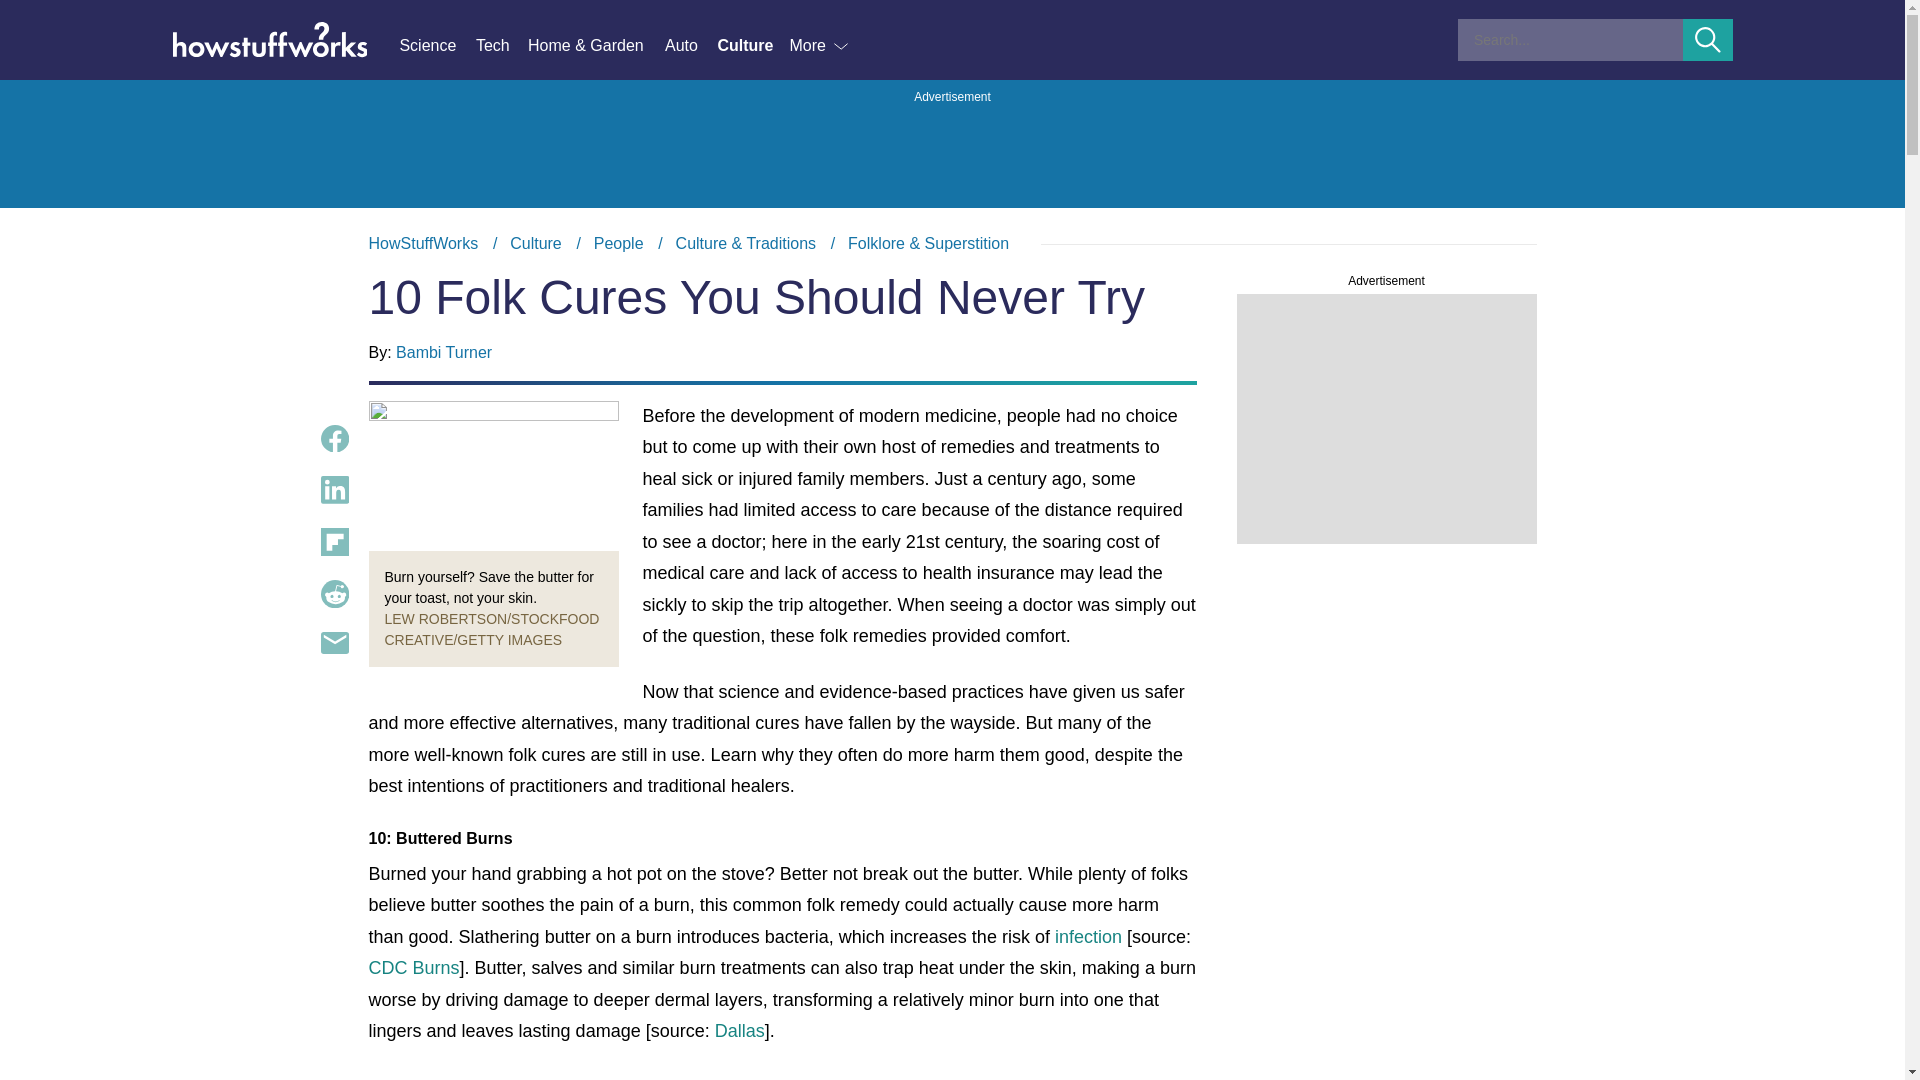  What do you see at coordinates (436, 46) in the screenshot?
I see `Science` at bounding box center [436, 46].